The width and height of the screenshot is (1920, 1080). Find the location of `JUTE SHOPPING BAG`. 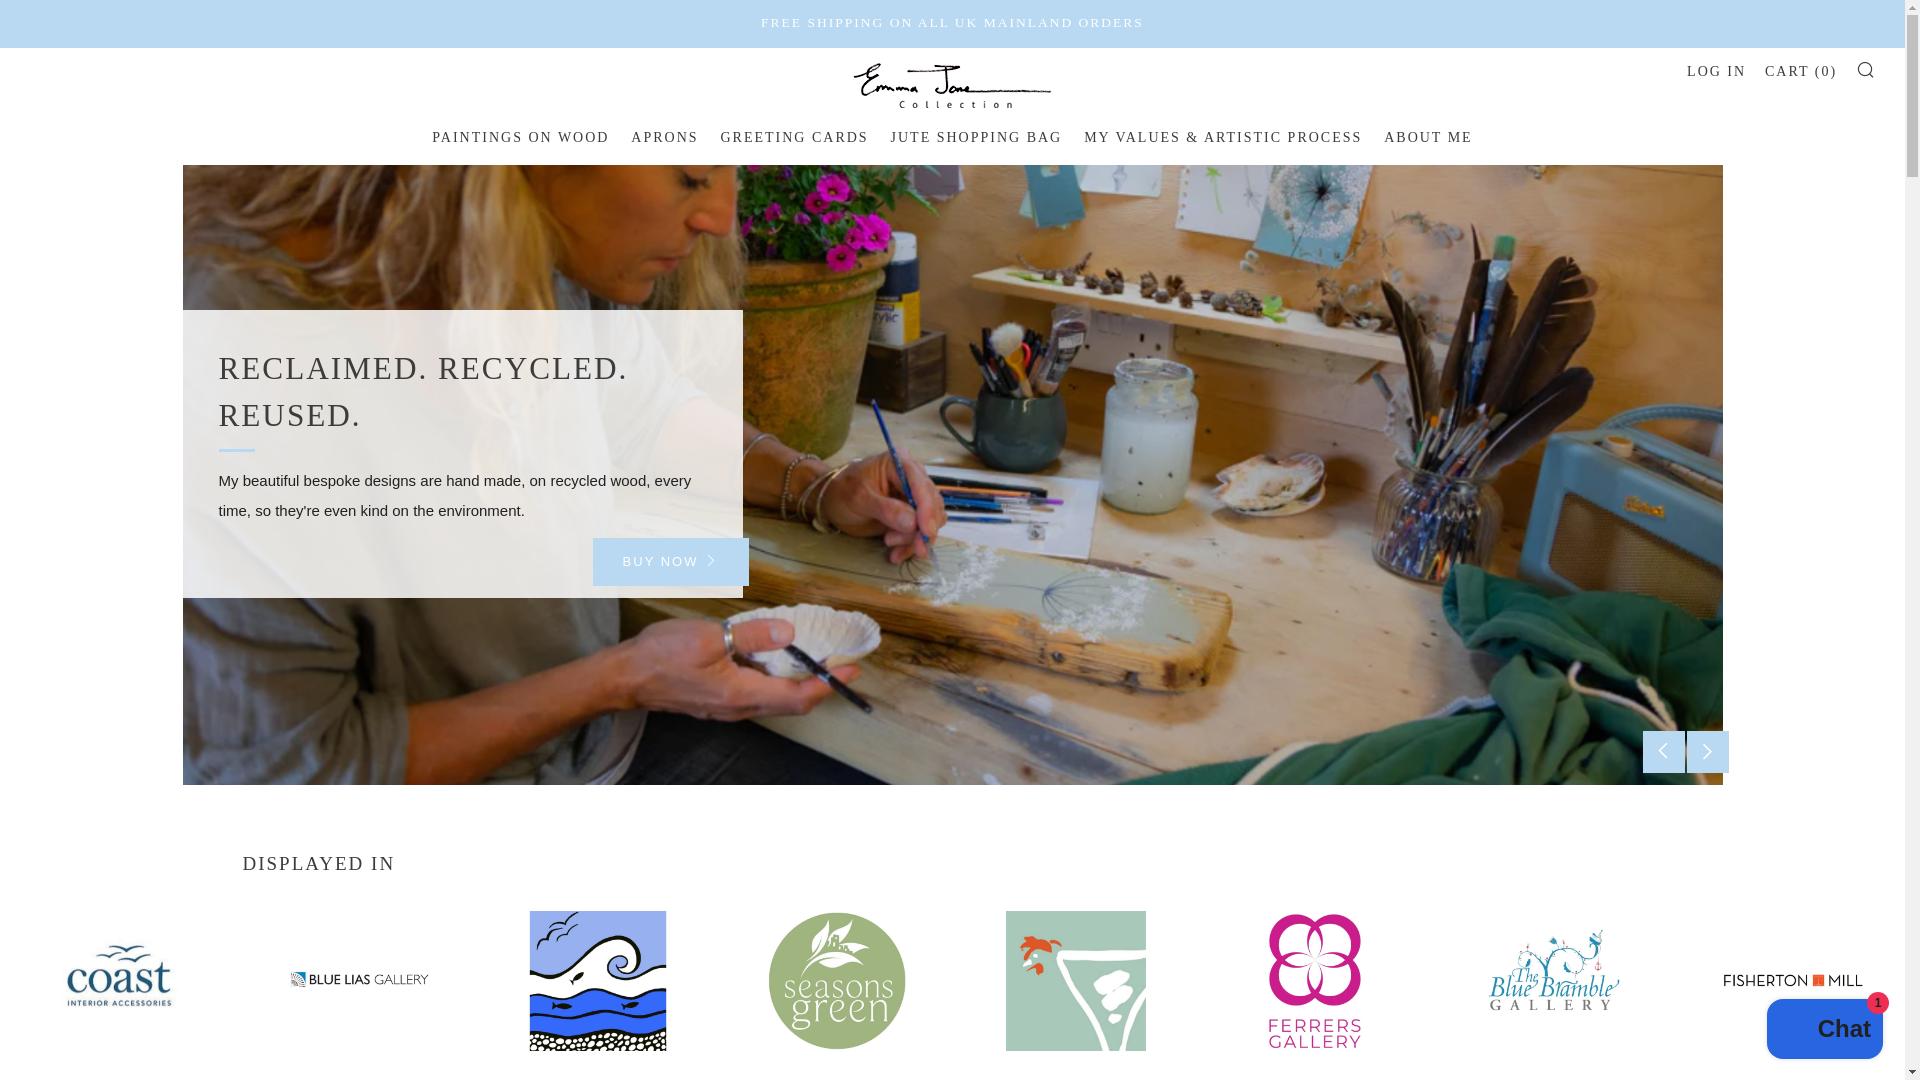

JUTE SHOPPING BAG is located at coordinates (976, 136).